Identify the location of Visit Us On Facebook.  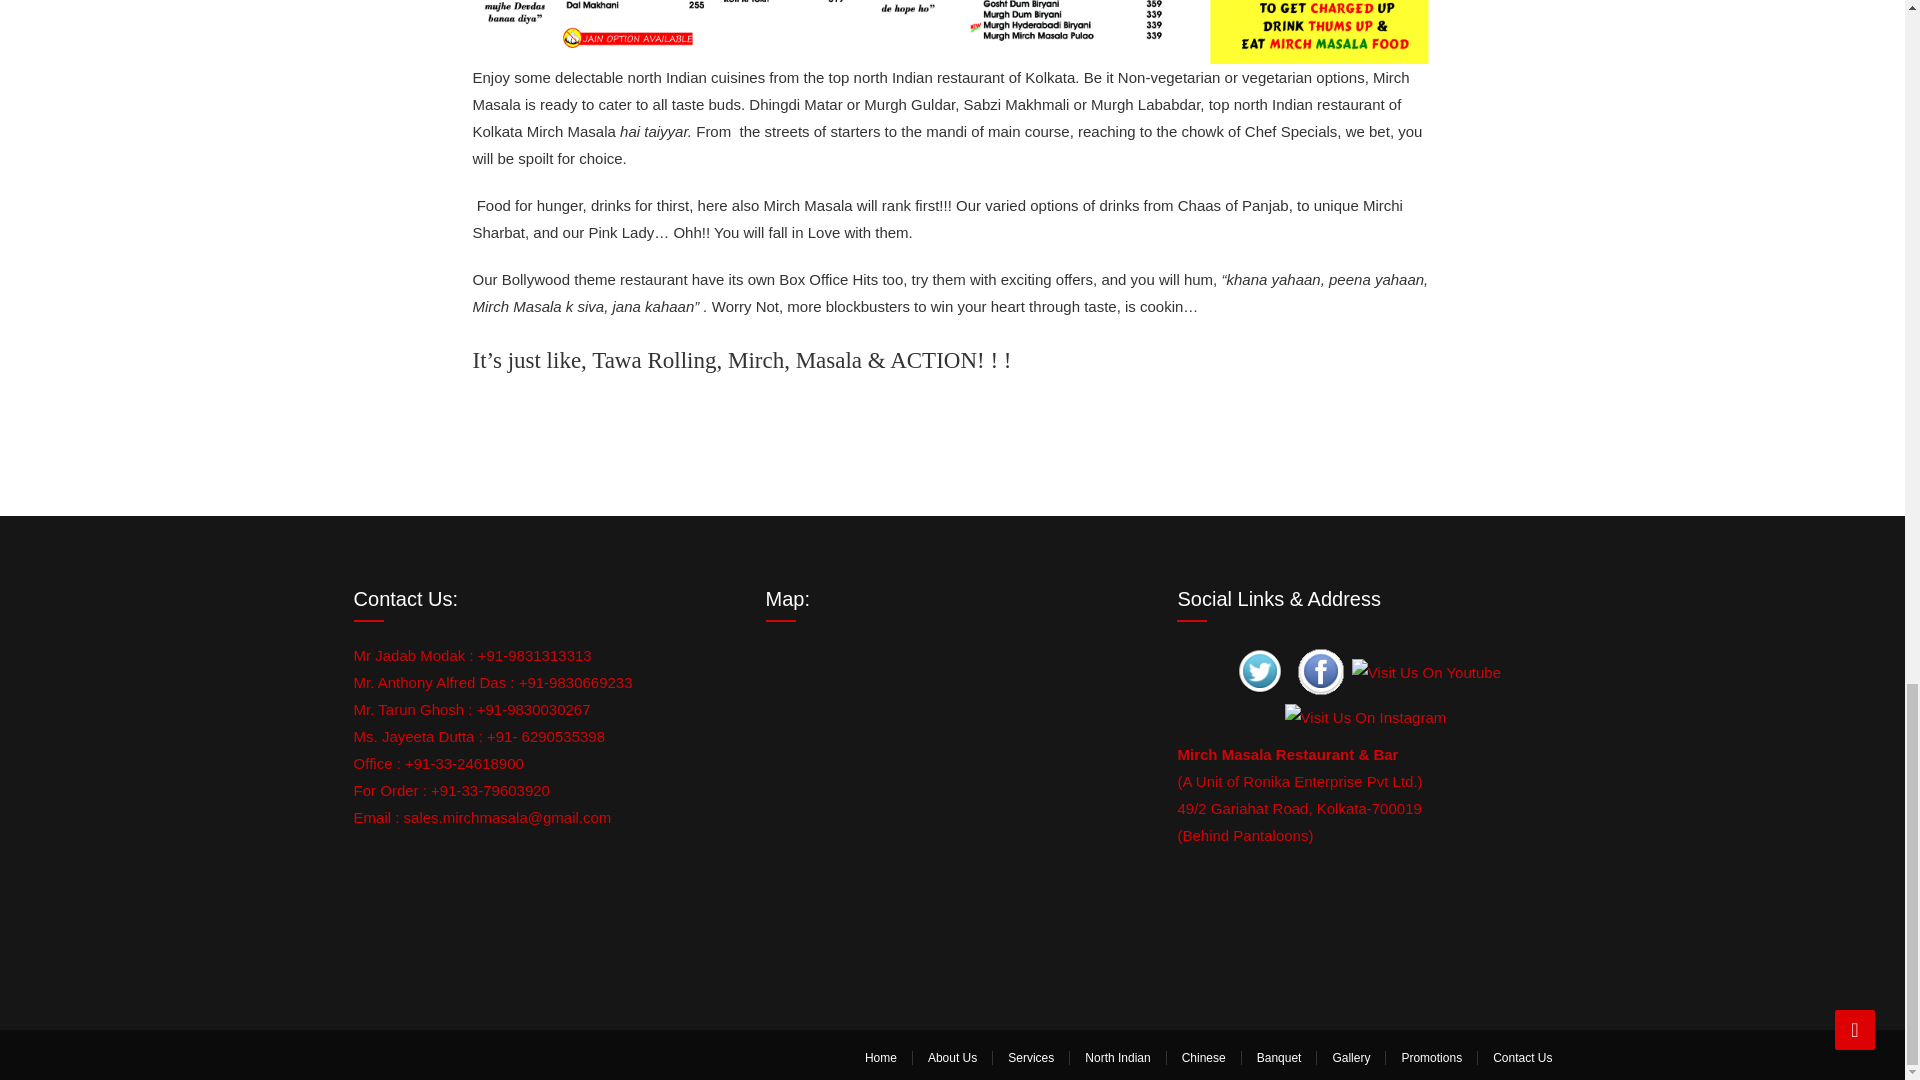
(1320, 670).